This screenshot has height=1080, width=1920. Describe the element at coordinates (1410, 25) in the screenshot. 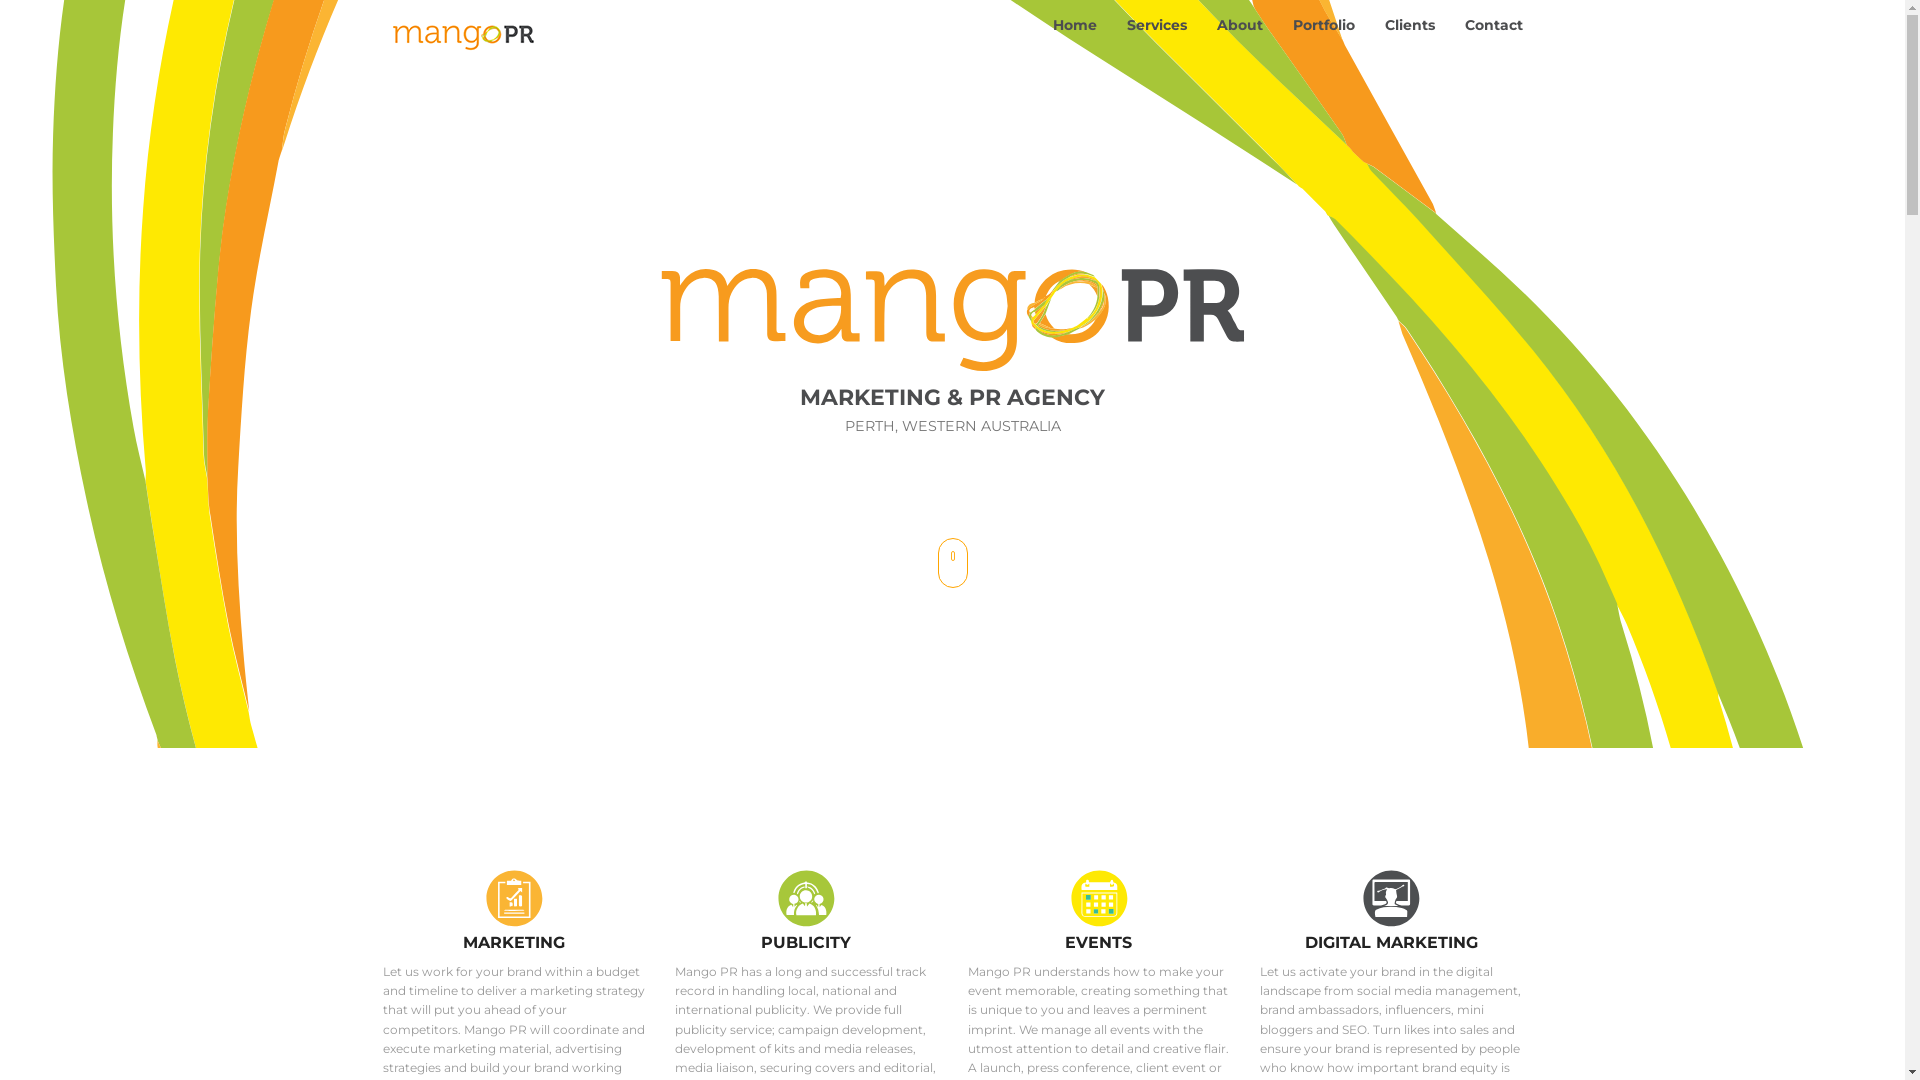

I see `Clients` at that location.